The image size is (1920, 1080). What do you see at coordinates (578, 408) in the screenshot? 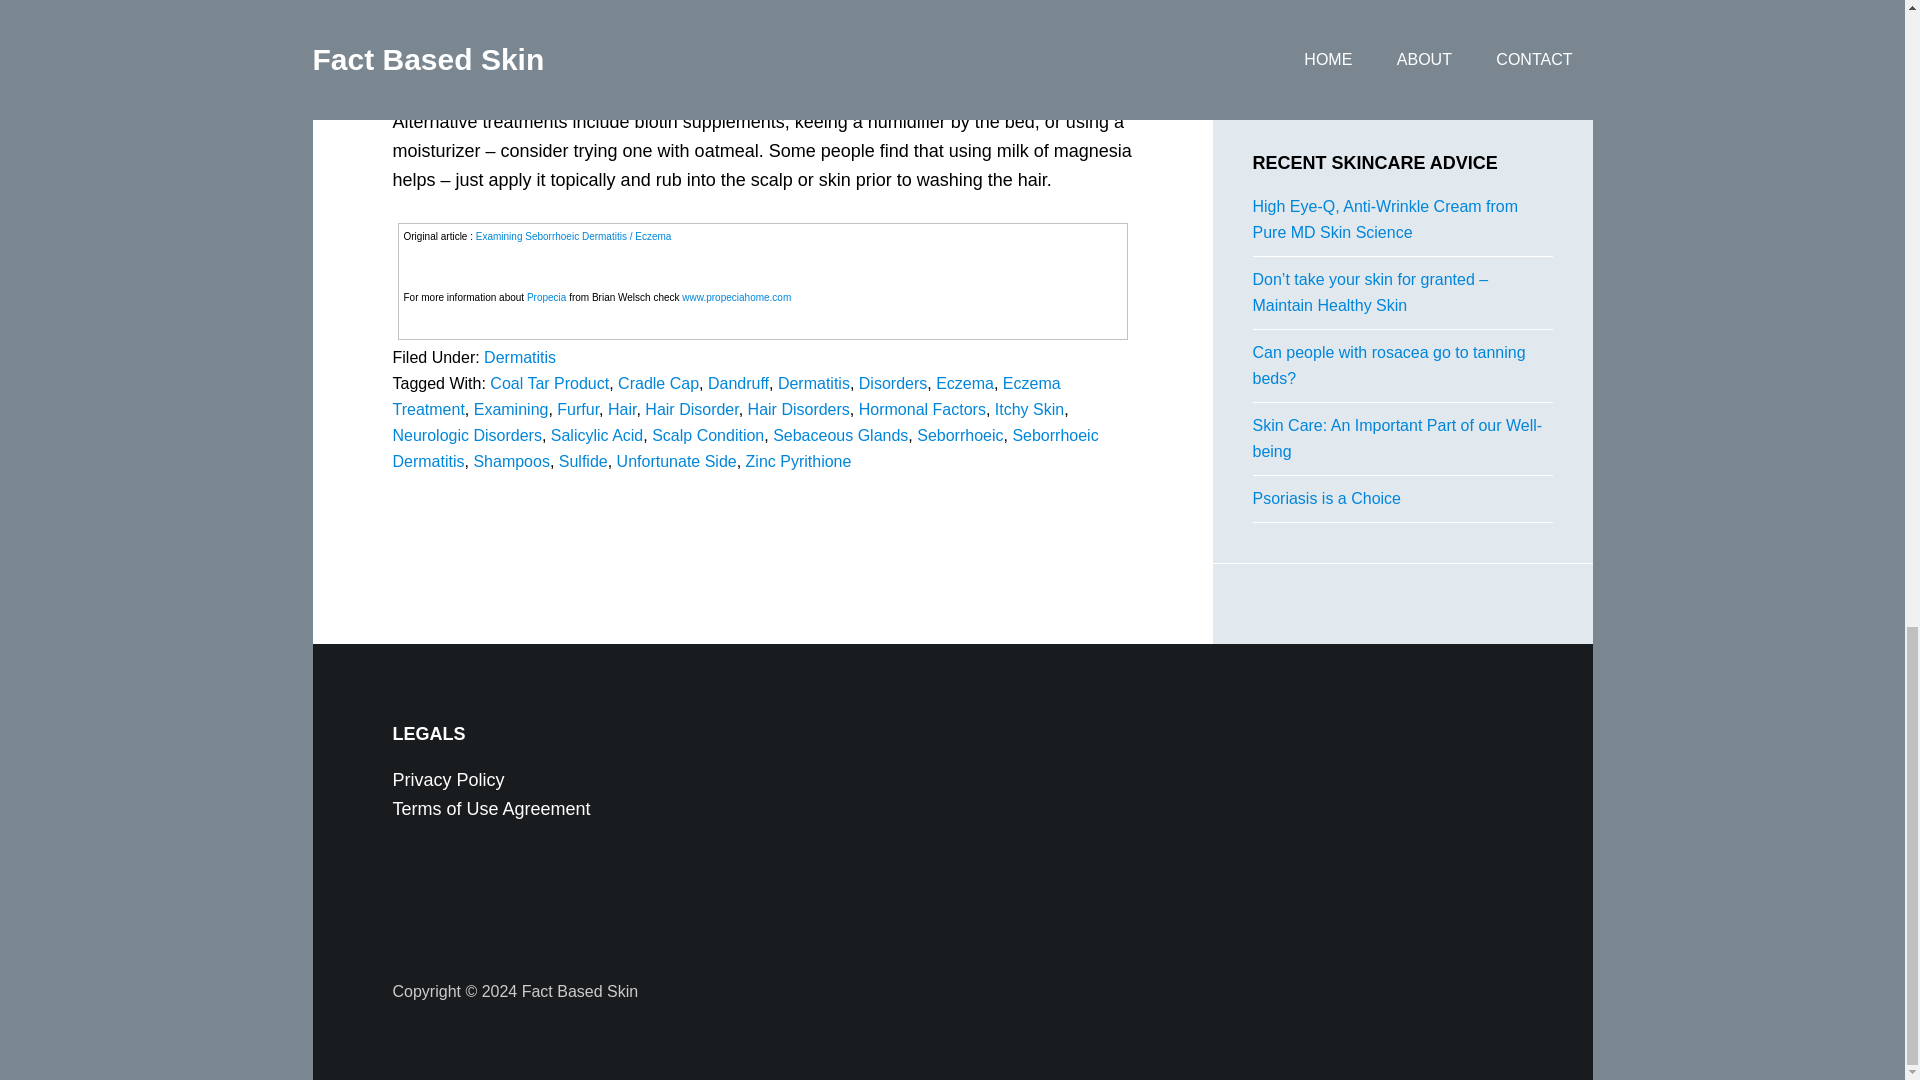
I see `Furfur` at bounding box center [578, 408].